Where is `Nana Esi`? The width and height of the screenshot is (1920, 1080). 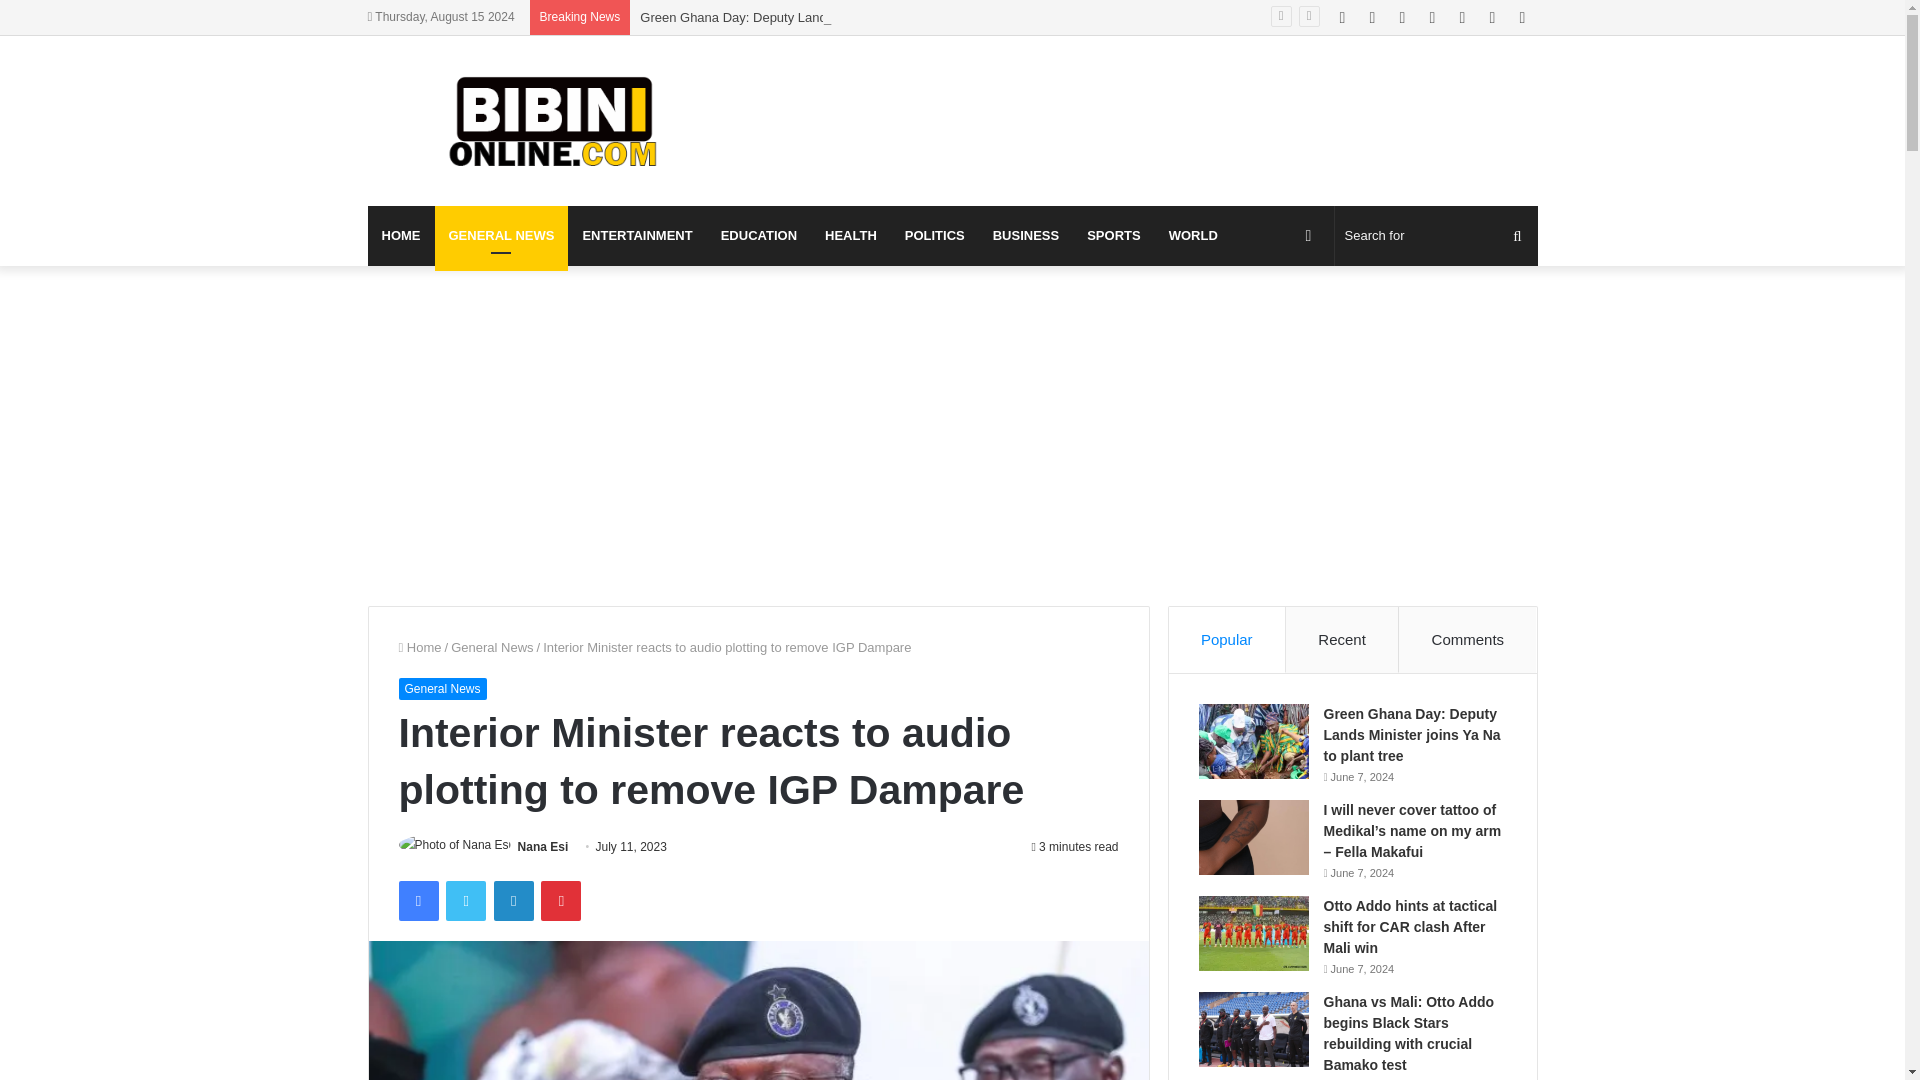
Nana Esi is located at coordinates (543, 847).